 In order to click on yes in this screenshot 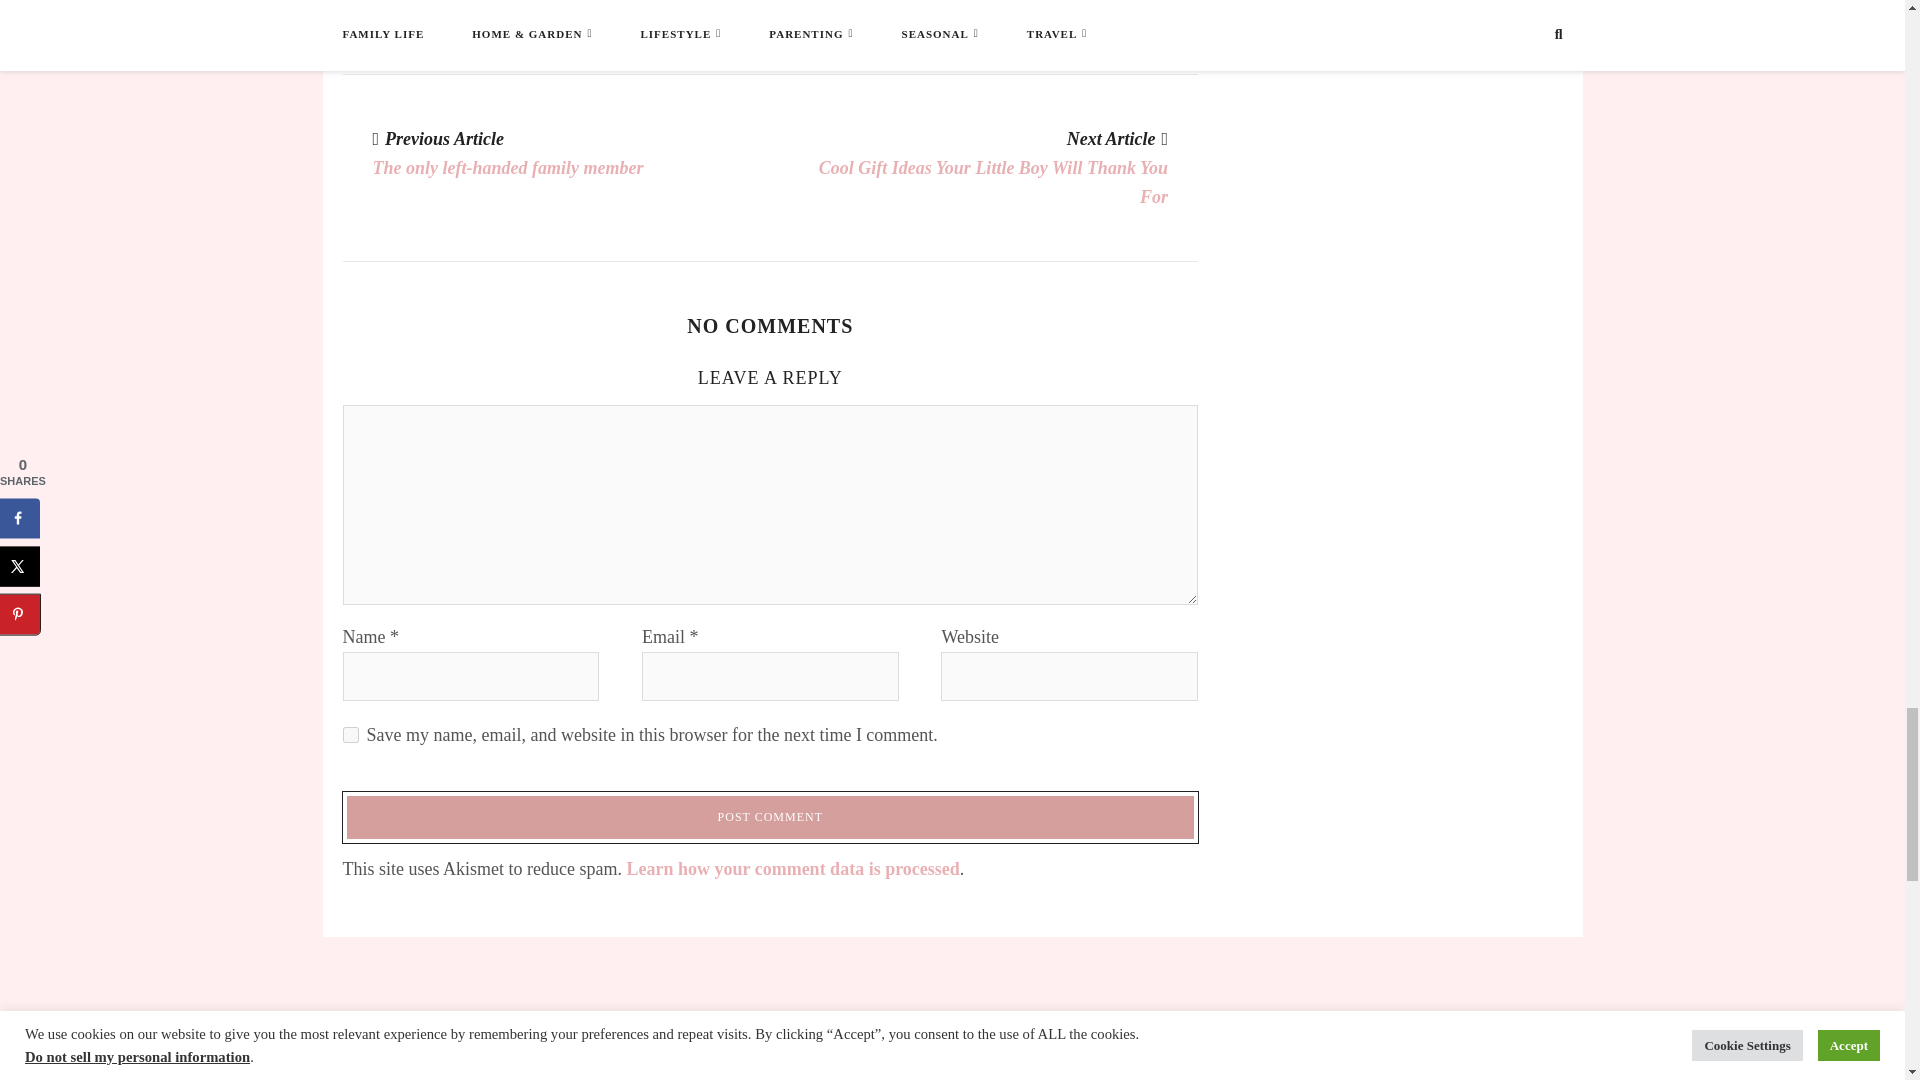, I will do `click(349, 734)`.